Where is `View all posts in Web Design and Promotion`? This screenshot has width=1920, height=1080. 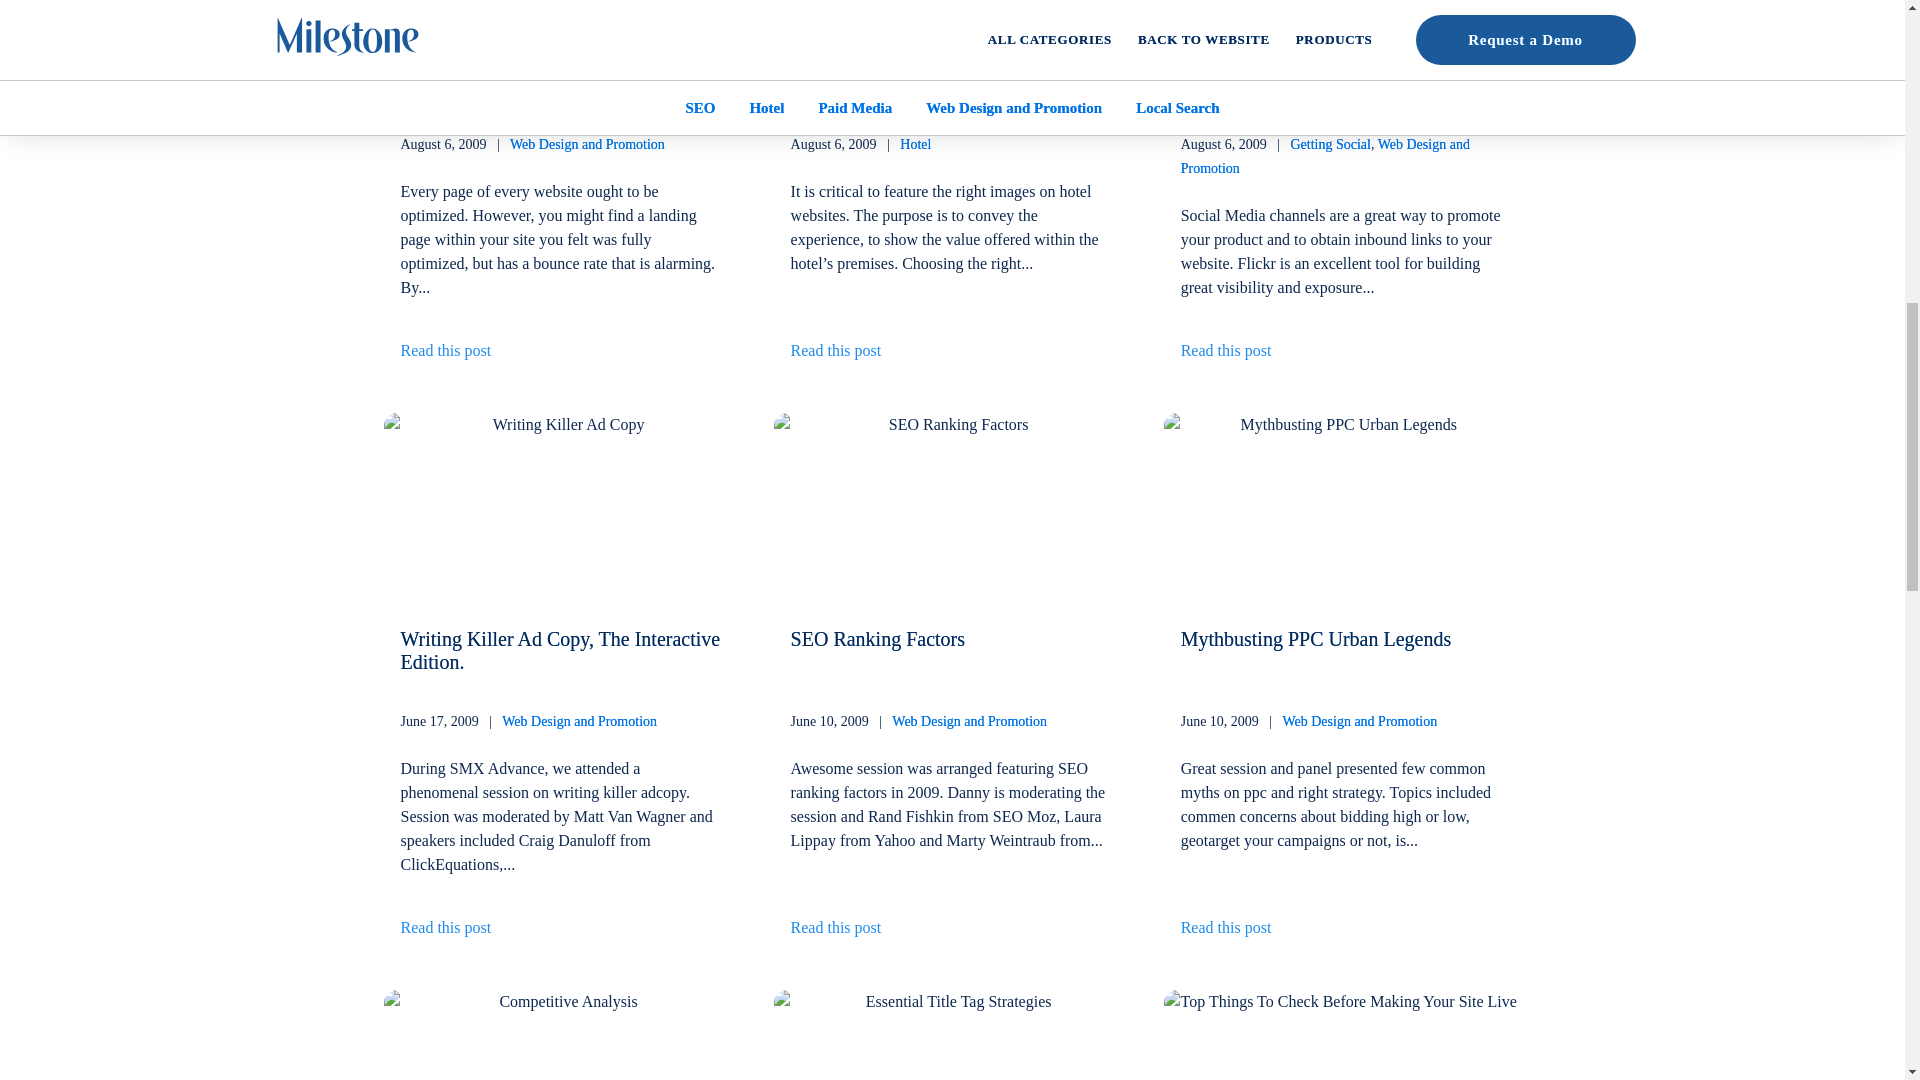 View all posts in Web Design and Promotion is located at coordinates (1359, 721).